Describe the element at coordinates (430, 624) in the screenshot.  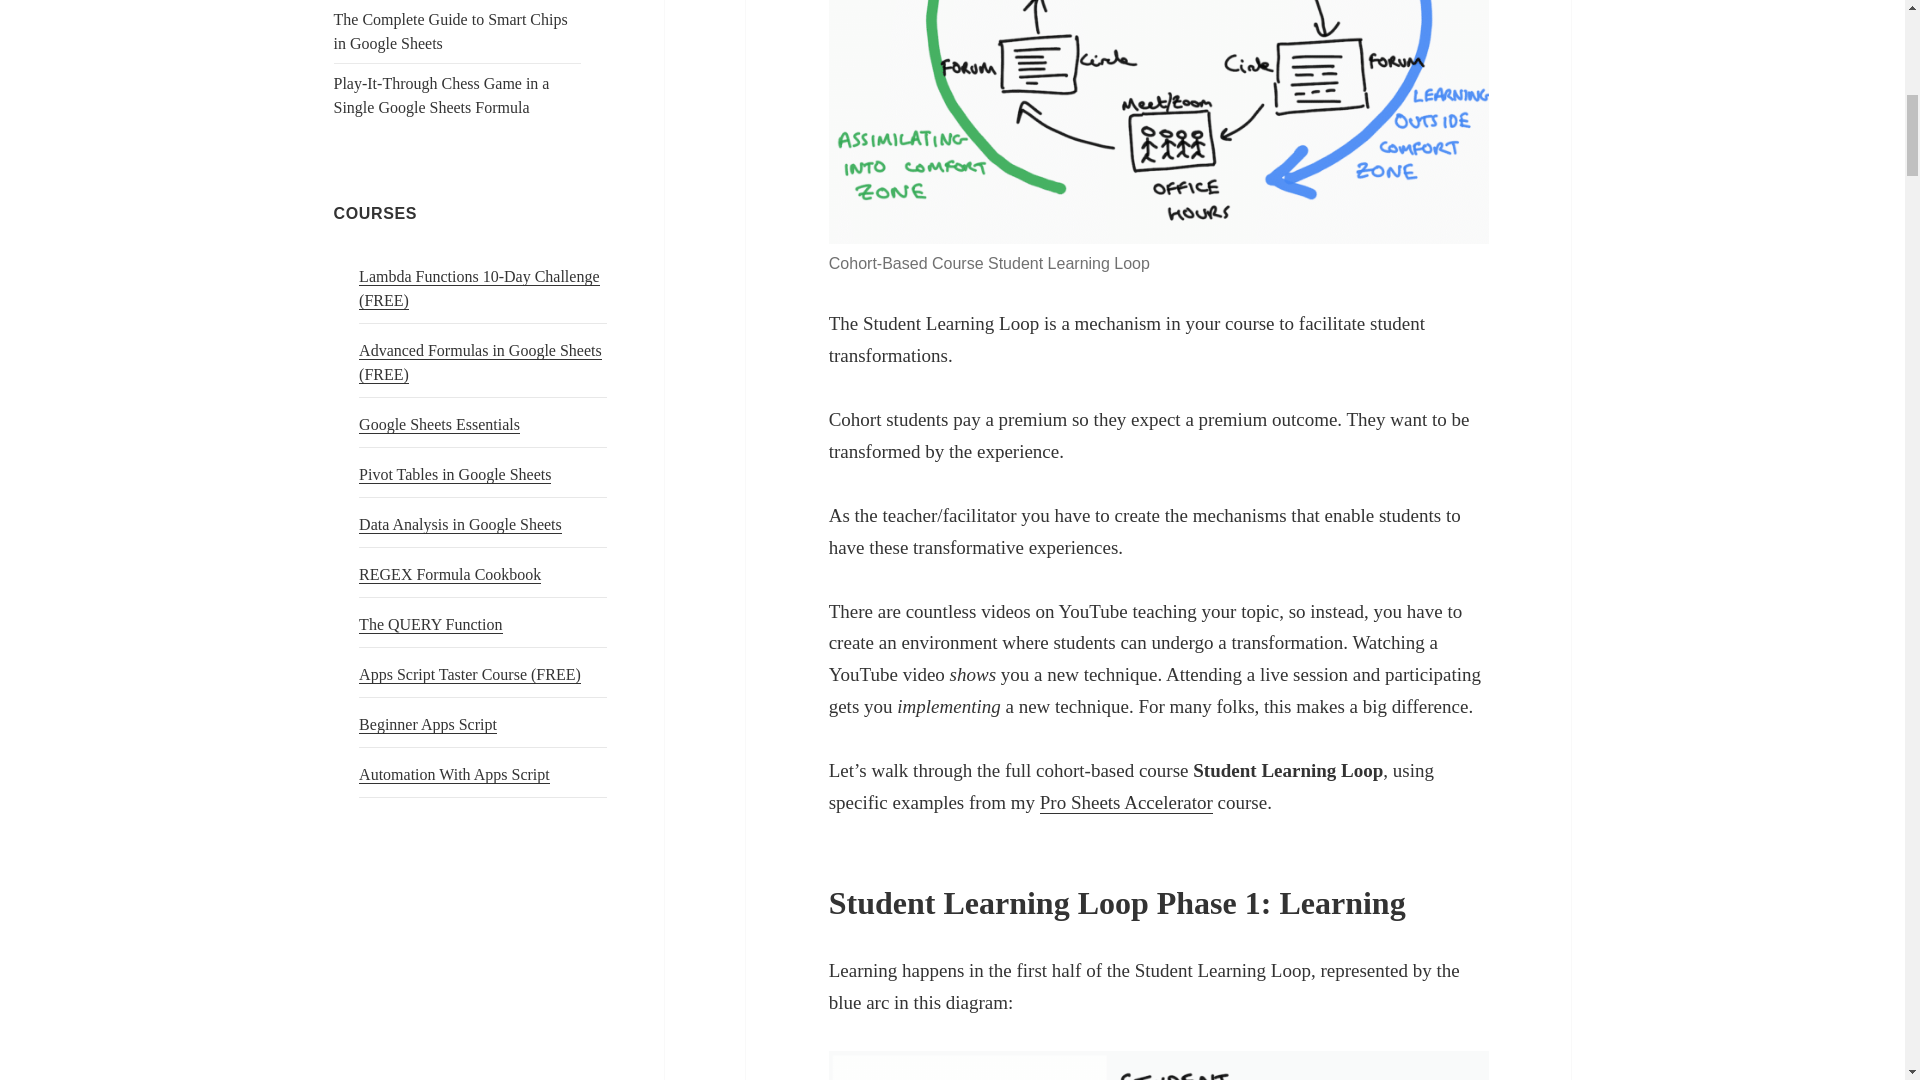
I see `The QUERY Function` at that location.